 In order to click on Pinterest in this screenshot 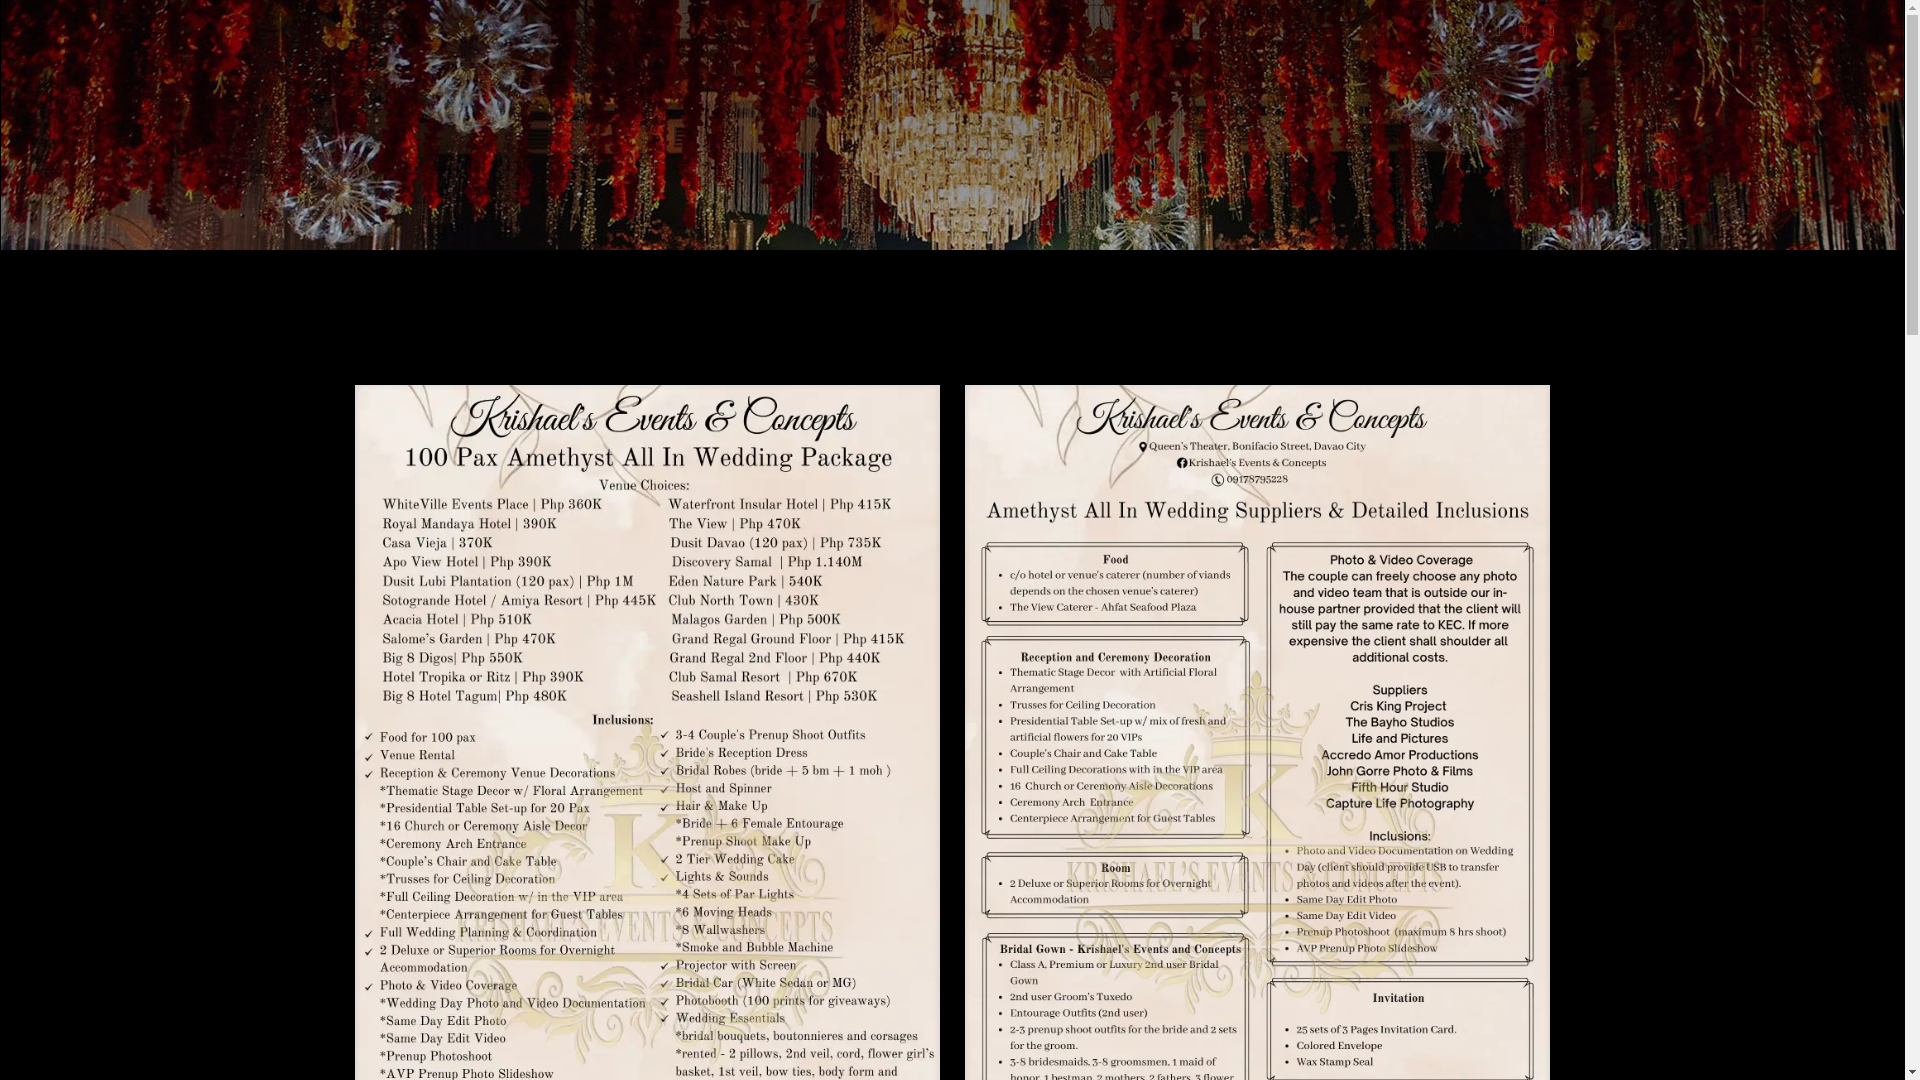, I will do `click(1524, 30)`.